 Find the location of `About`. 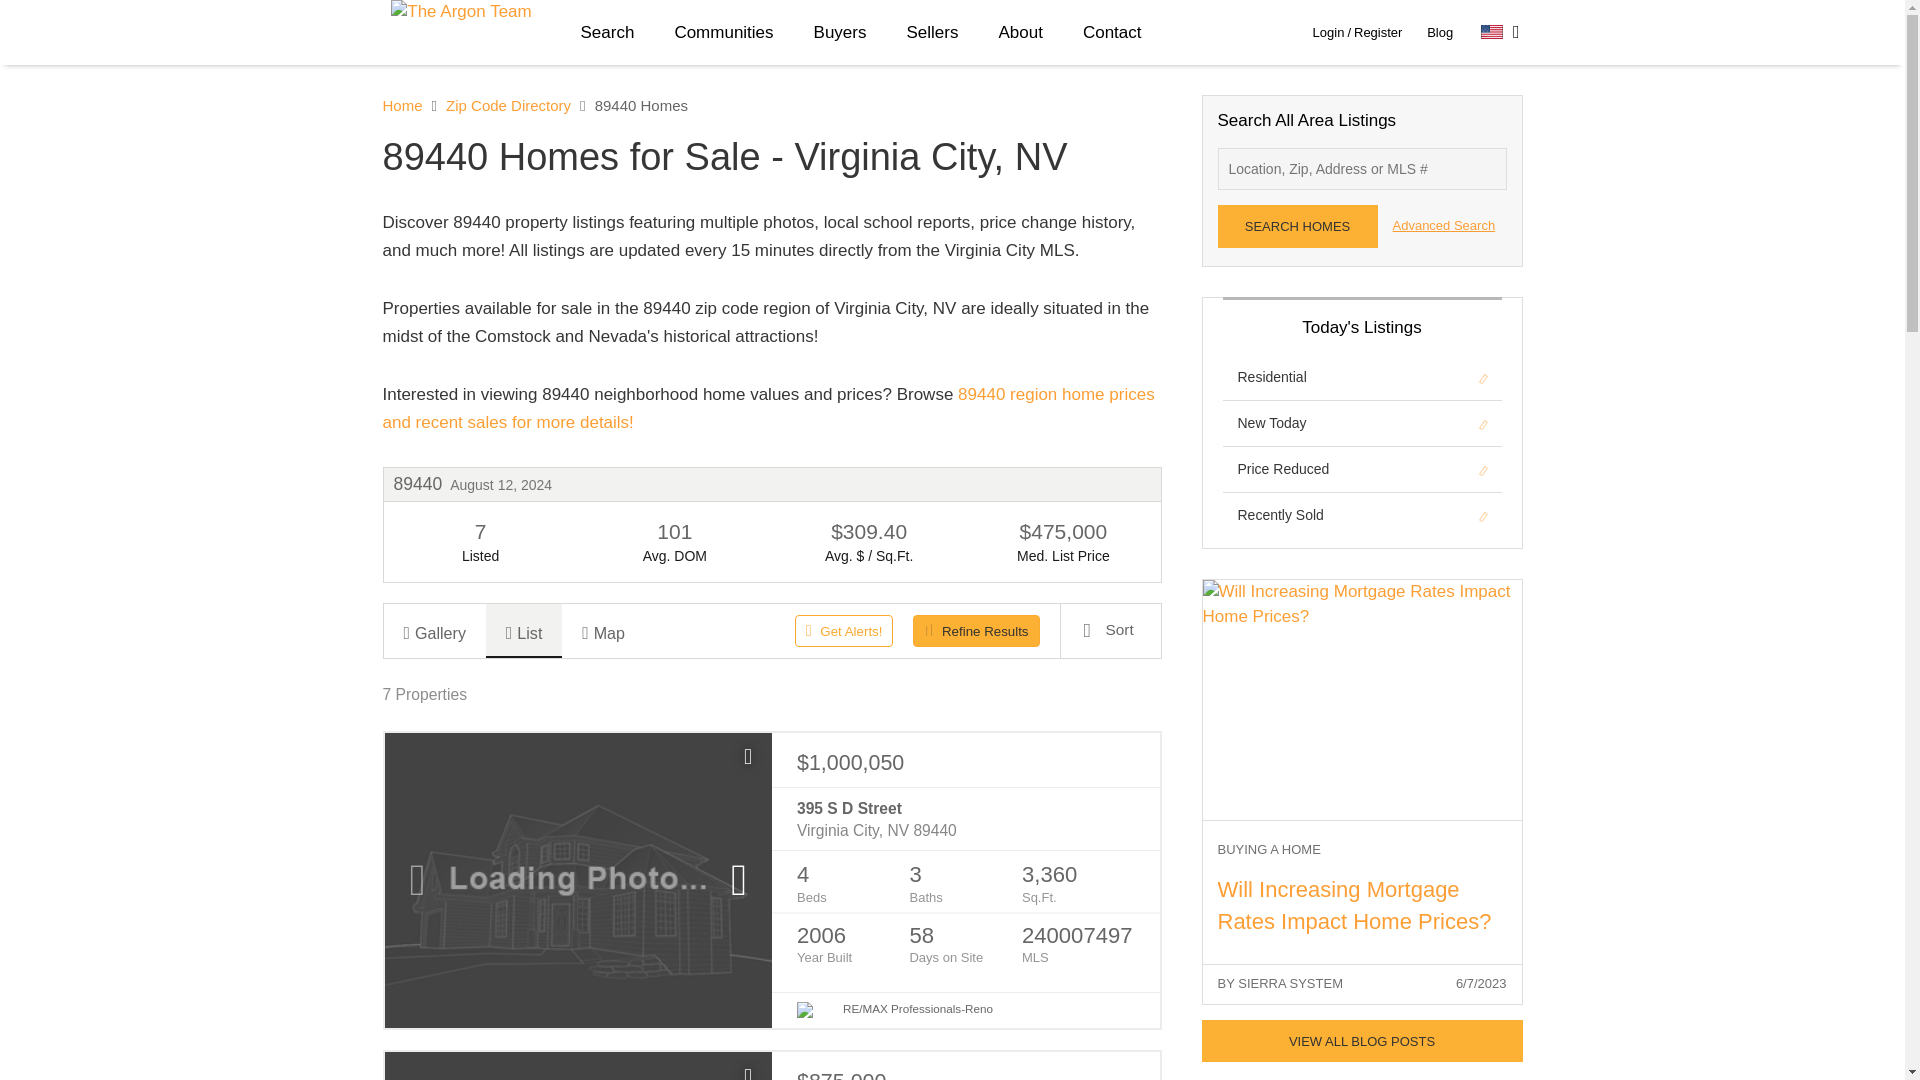

About is located at coordinates (1019, 32).